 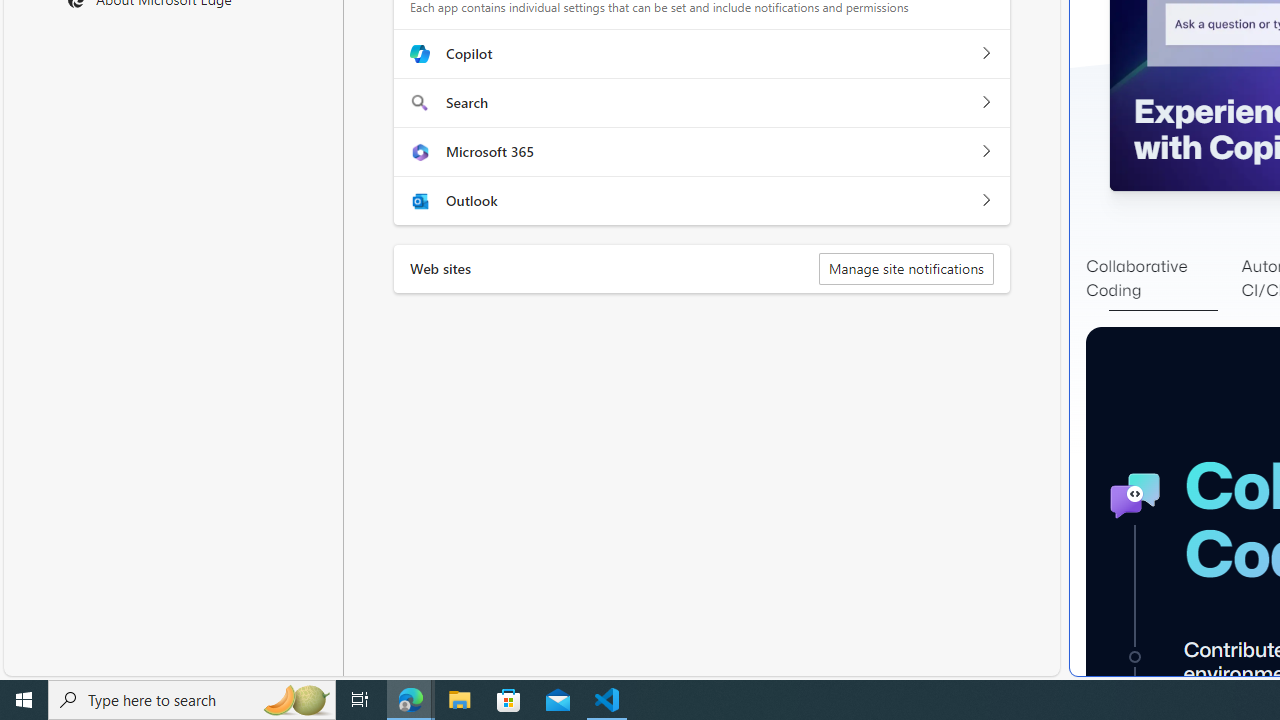 What do you see at coordinates (460, 700) in the screenshot?
I see `File Explorer` at bounding box center [460, 700].